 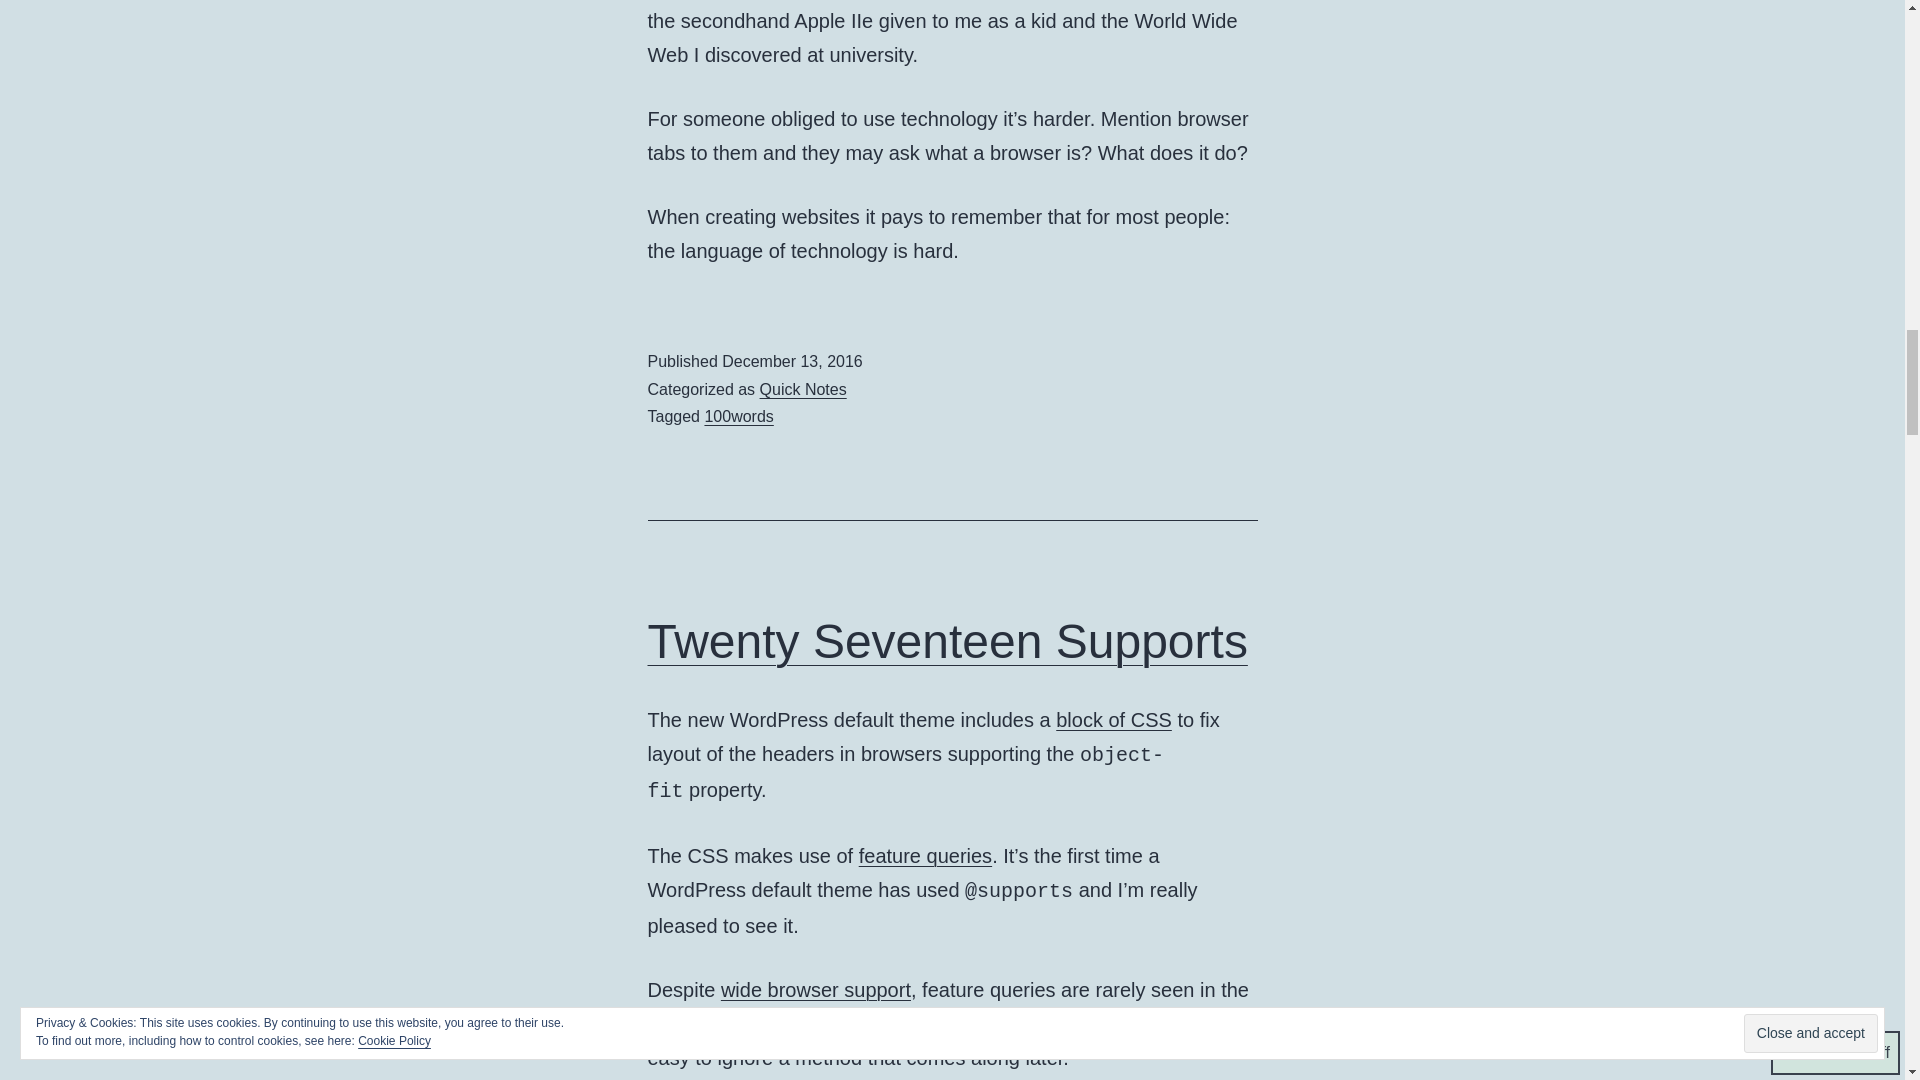 What do you see at coordinates (738, 416) in the screenshot?
I see `100words` at bounding box center [738, 416].